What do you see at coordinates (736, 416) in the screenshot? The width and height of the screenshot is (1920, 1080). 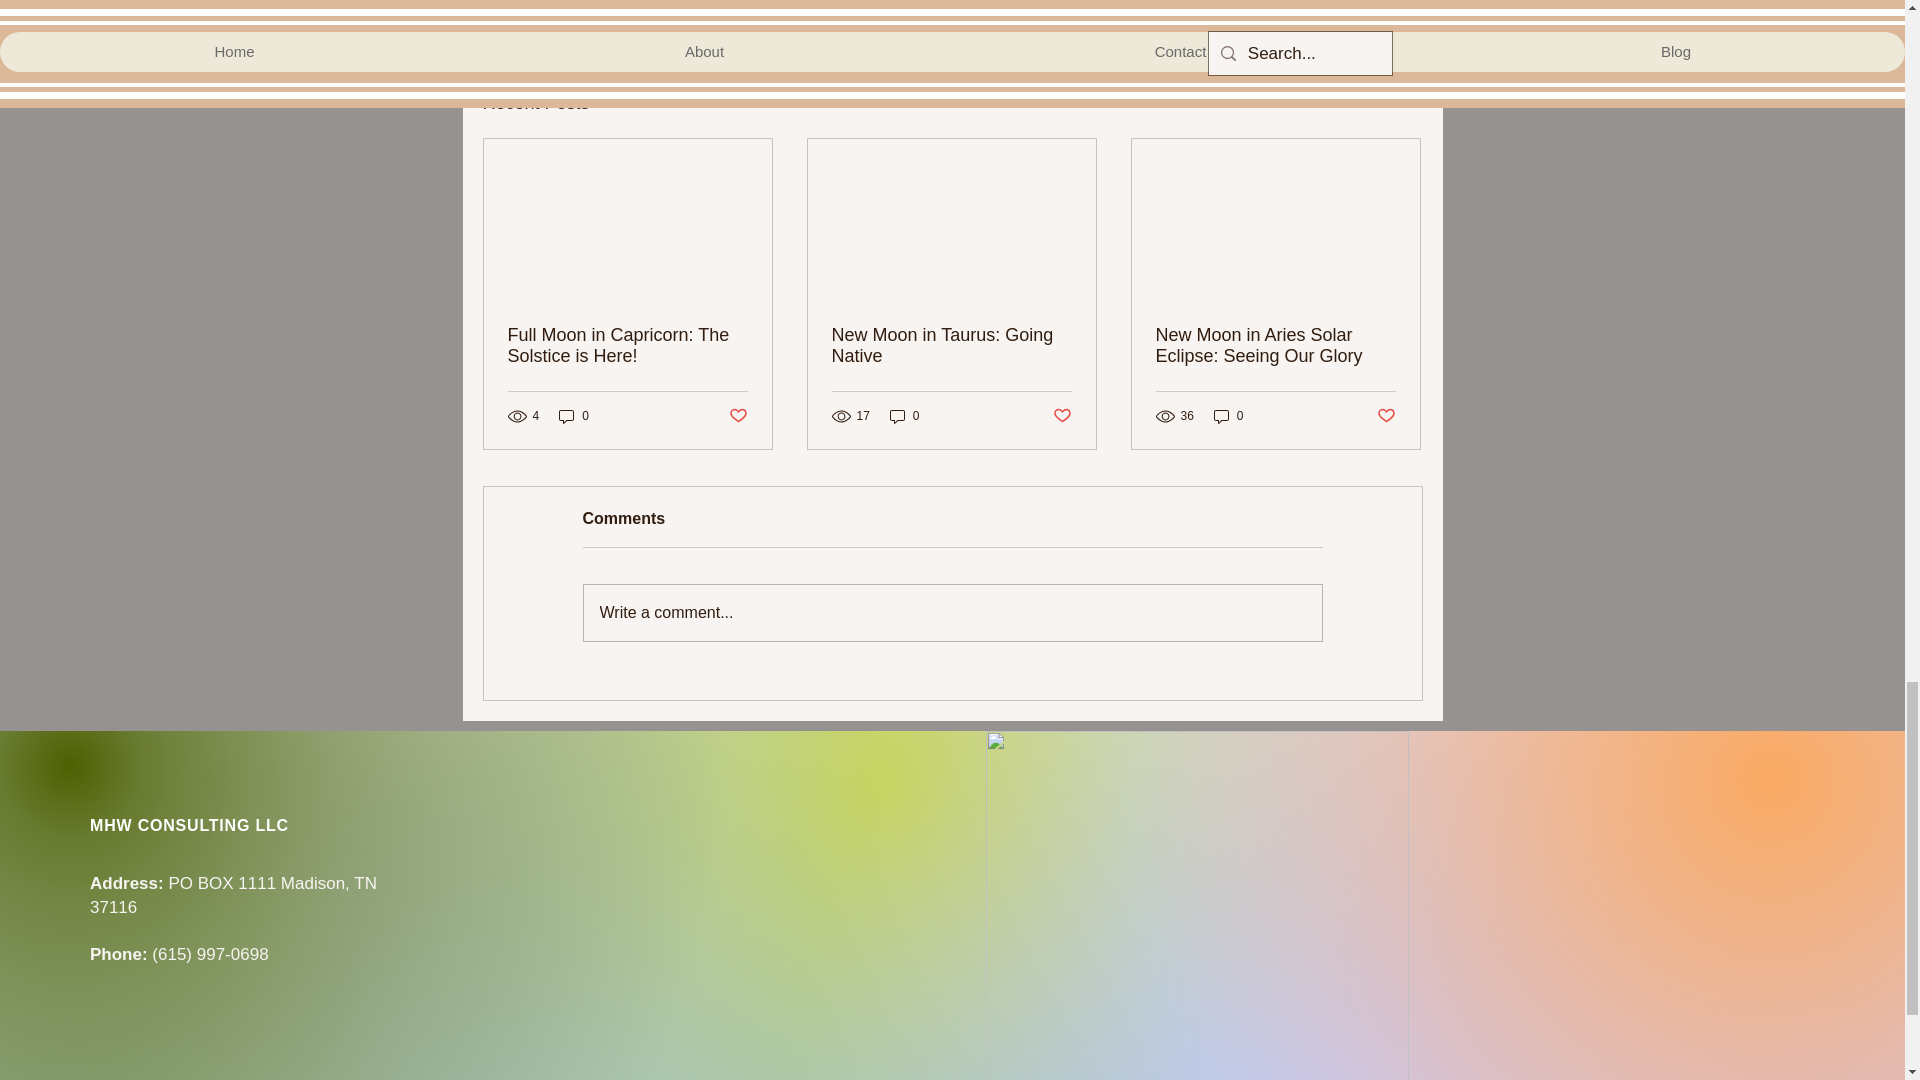 I see `Post not marked as liked` at bounding box center [736, 416].